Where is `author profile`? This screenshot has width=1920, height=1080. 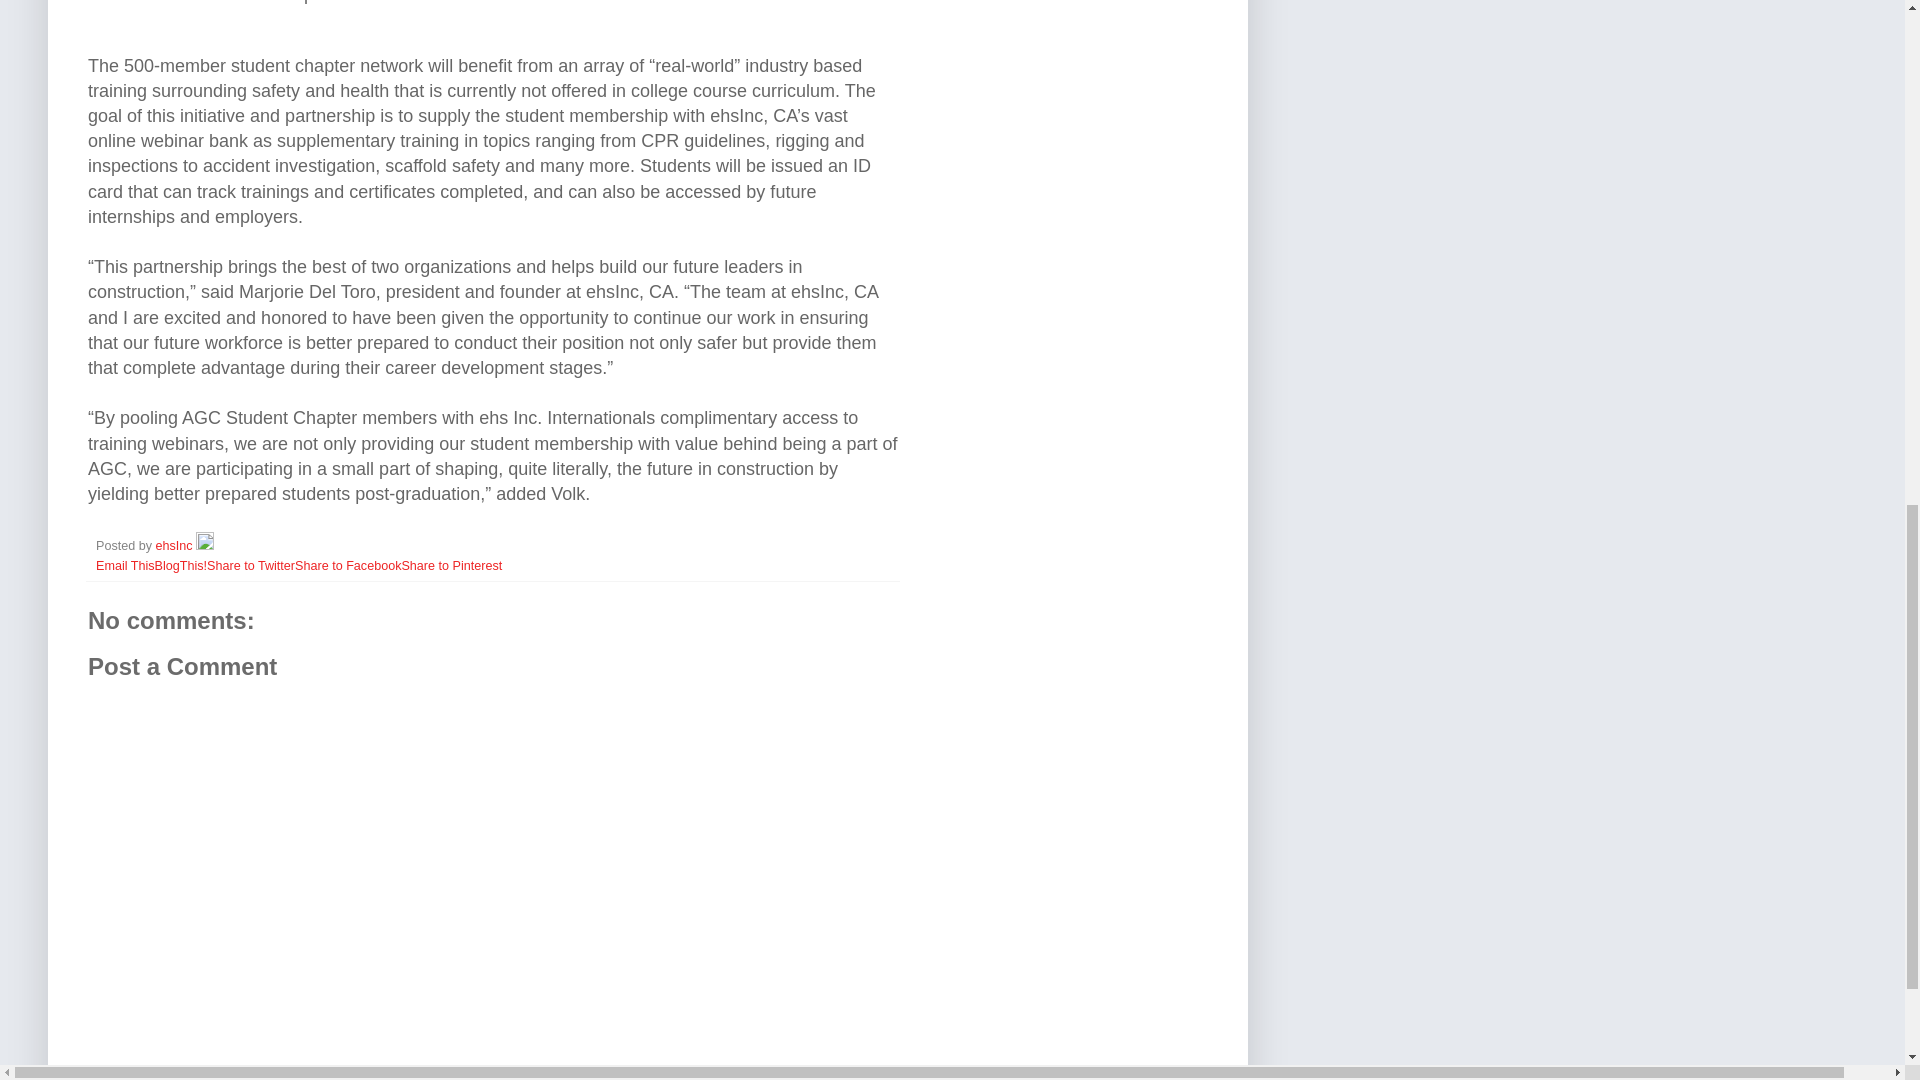 author profile is located at coordinates (176, 545).